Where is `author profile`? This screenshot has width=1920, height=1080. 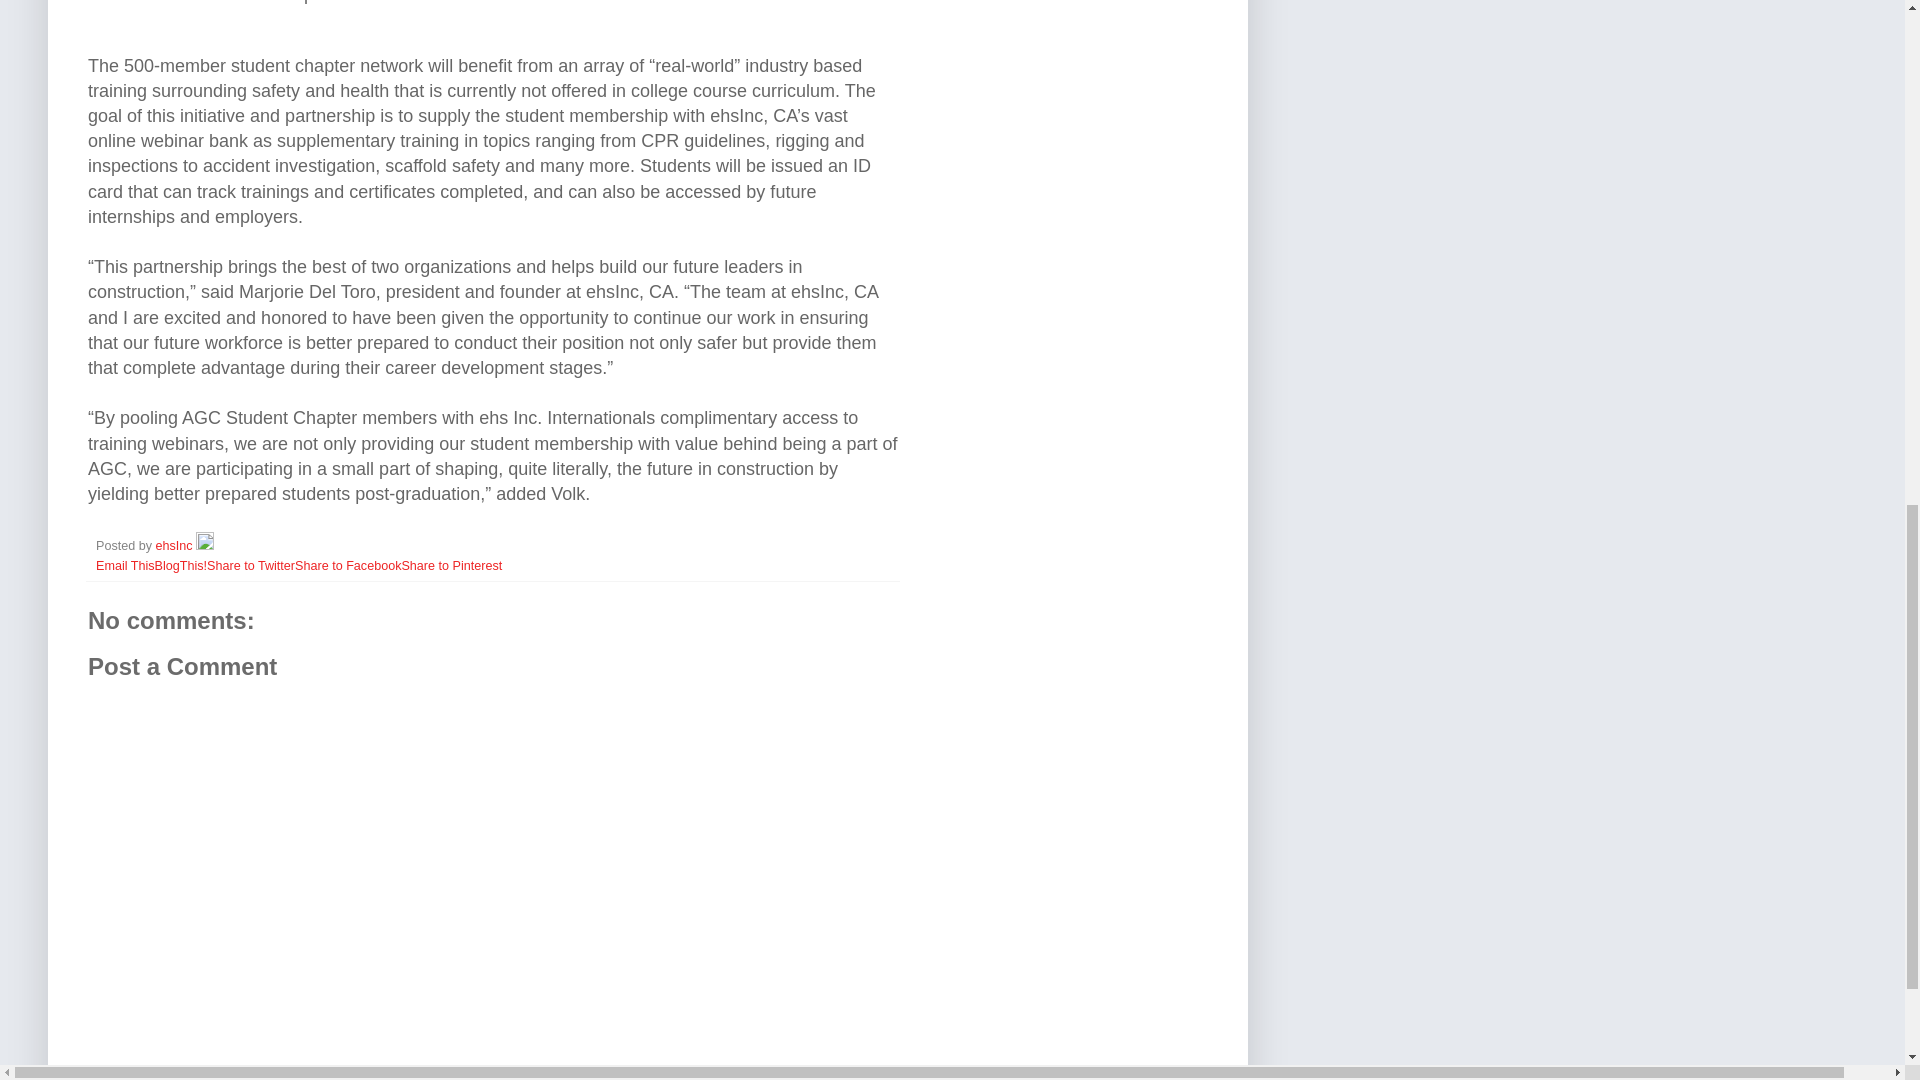 author profile is located at coordinates (176, 545).